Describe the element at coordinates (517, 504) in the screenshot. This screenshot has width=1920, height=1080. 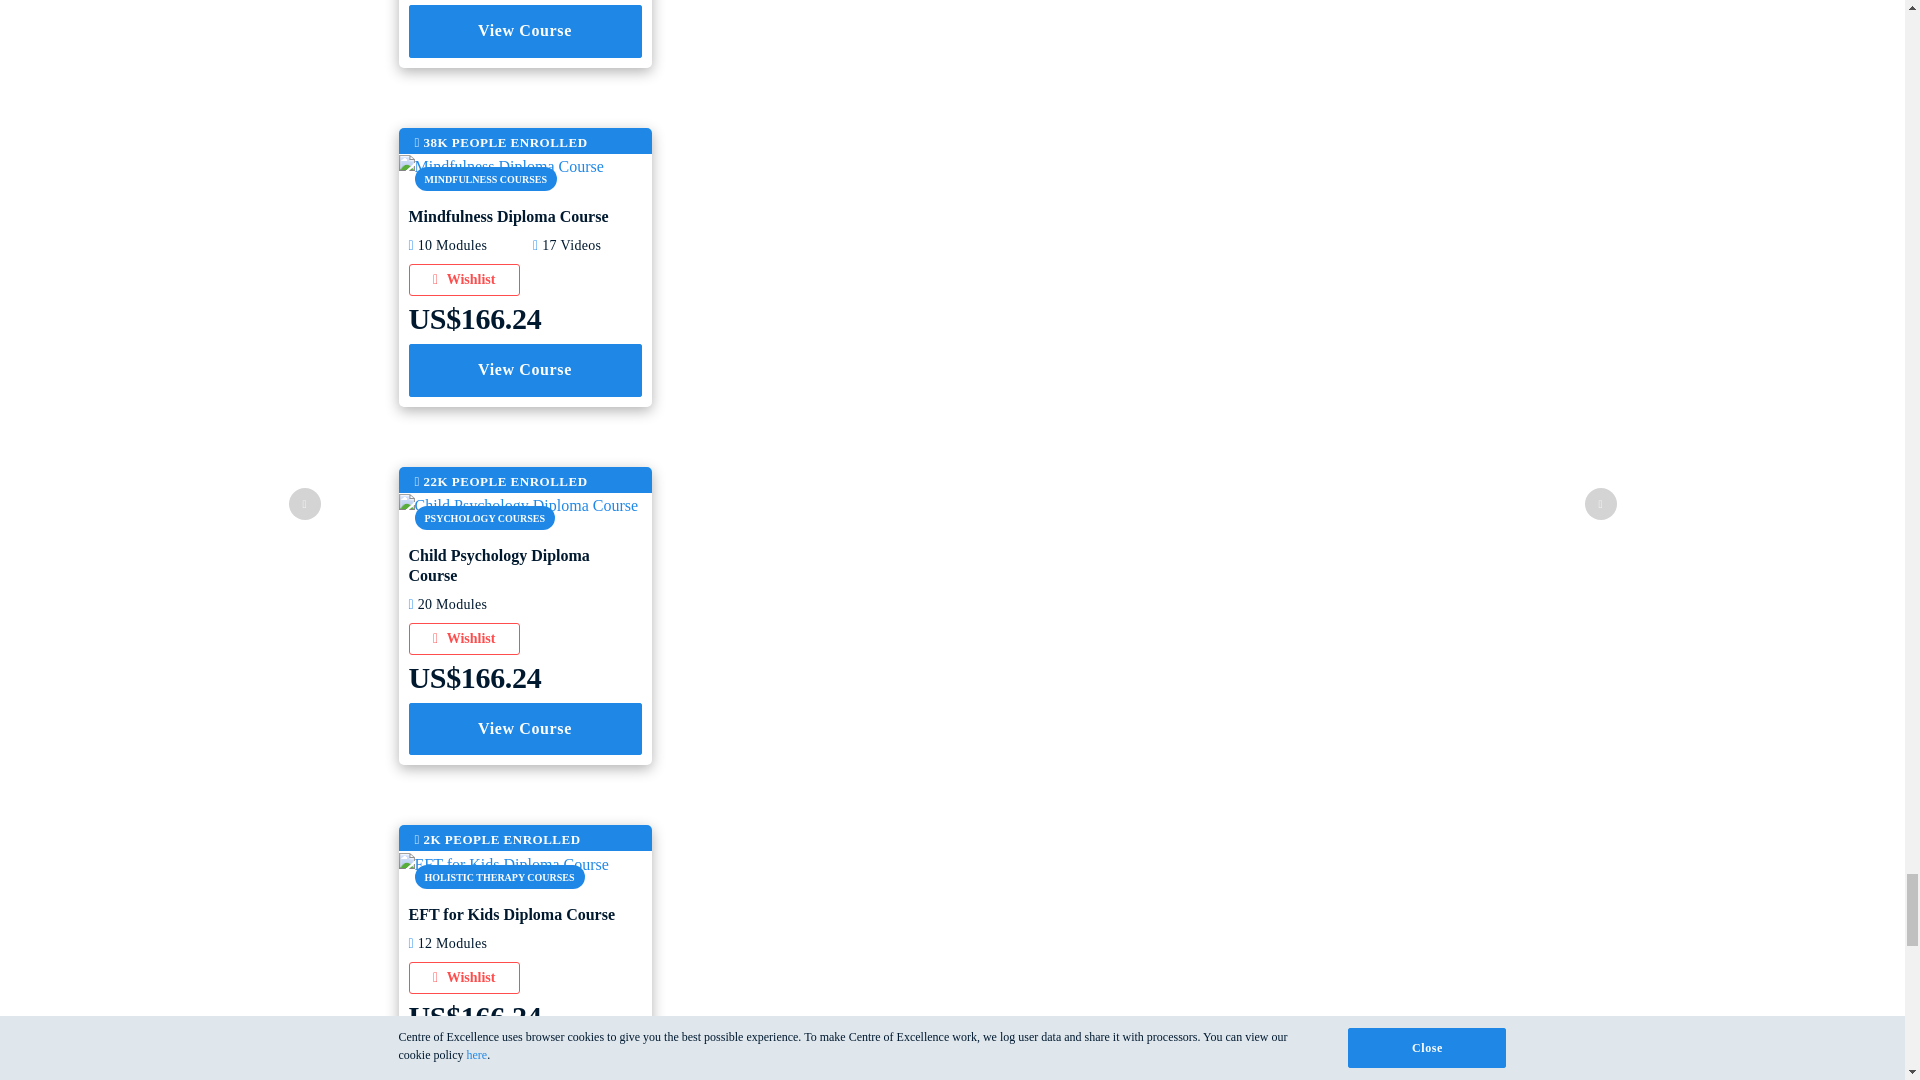
I see `Child Psychology Diploma Course` at that location.